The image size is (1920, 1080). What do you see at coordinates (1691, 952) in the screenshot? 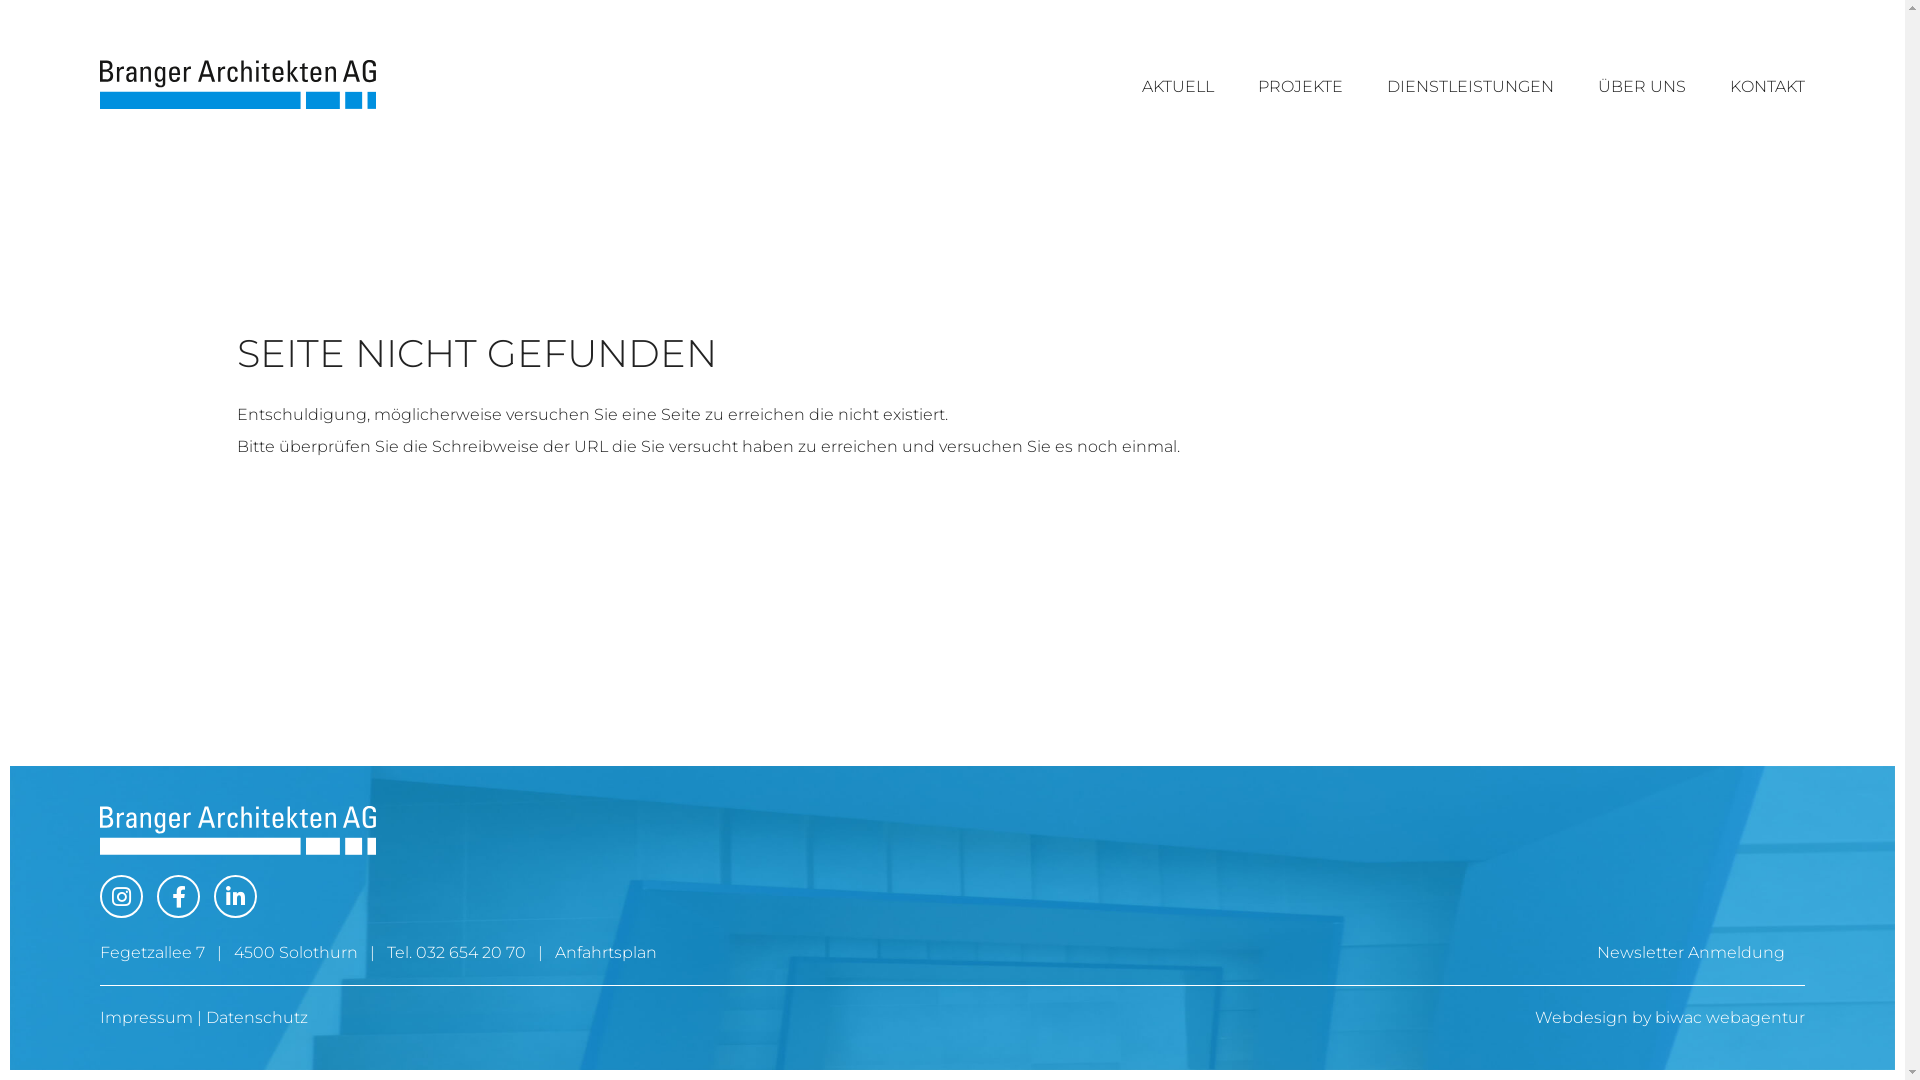
I see `Newsletter Anmeldung` at bounding box center [1691, 952].